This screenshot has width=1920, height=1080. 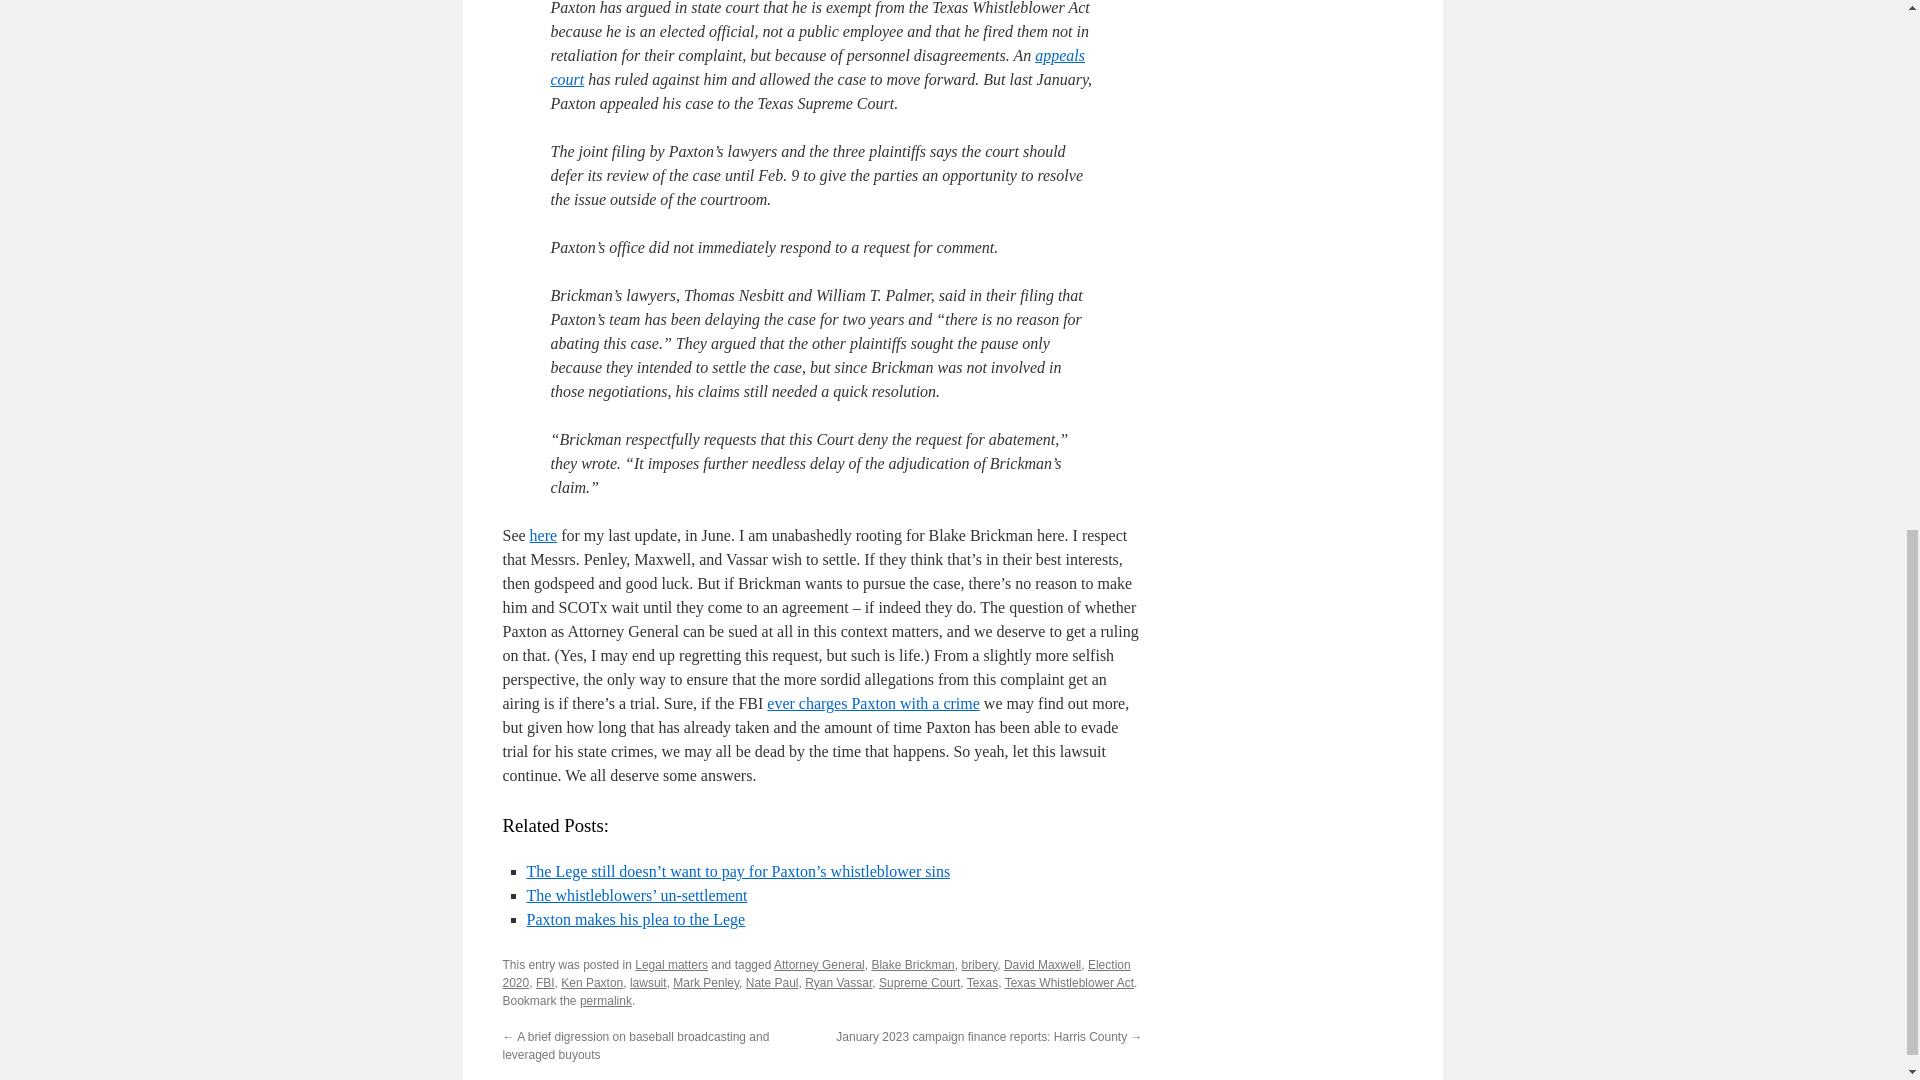 I want to click on appeals court, so click(x=816, y=67).